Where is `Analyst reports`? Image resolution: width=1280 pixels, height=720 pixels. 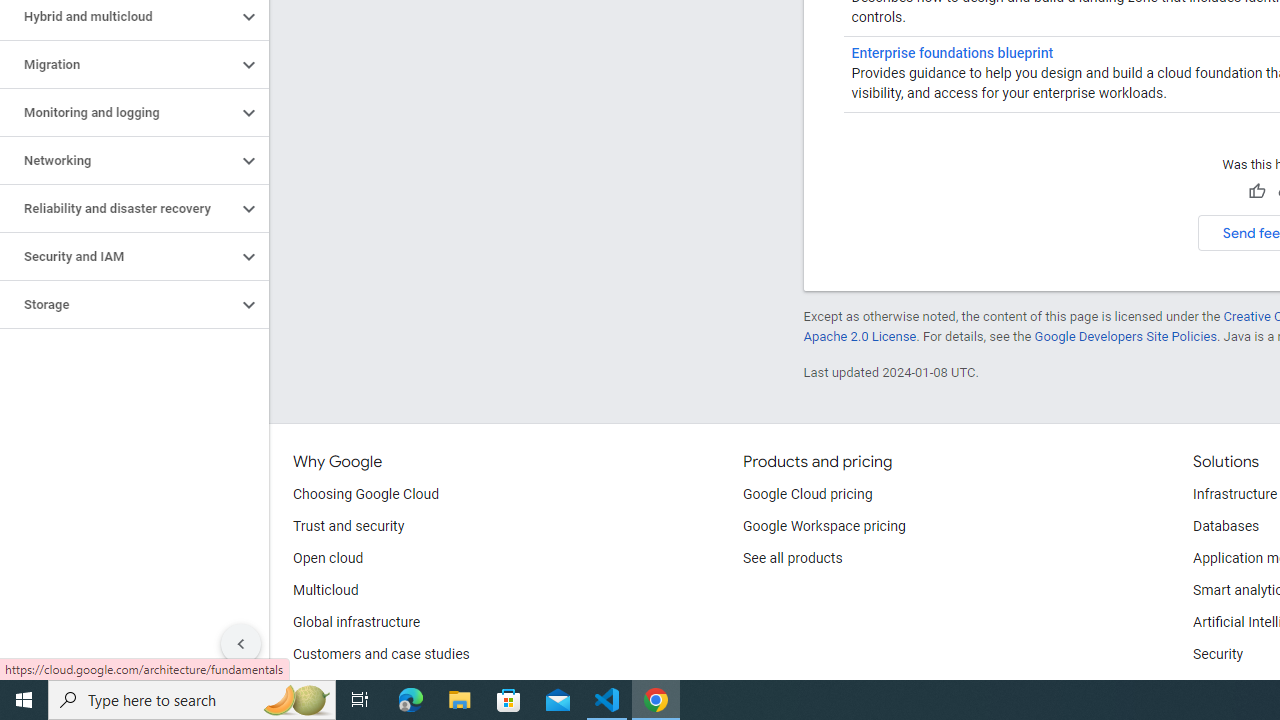 Analyst reports is located at coordinates (340, 686).